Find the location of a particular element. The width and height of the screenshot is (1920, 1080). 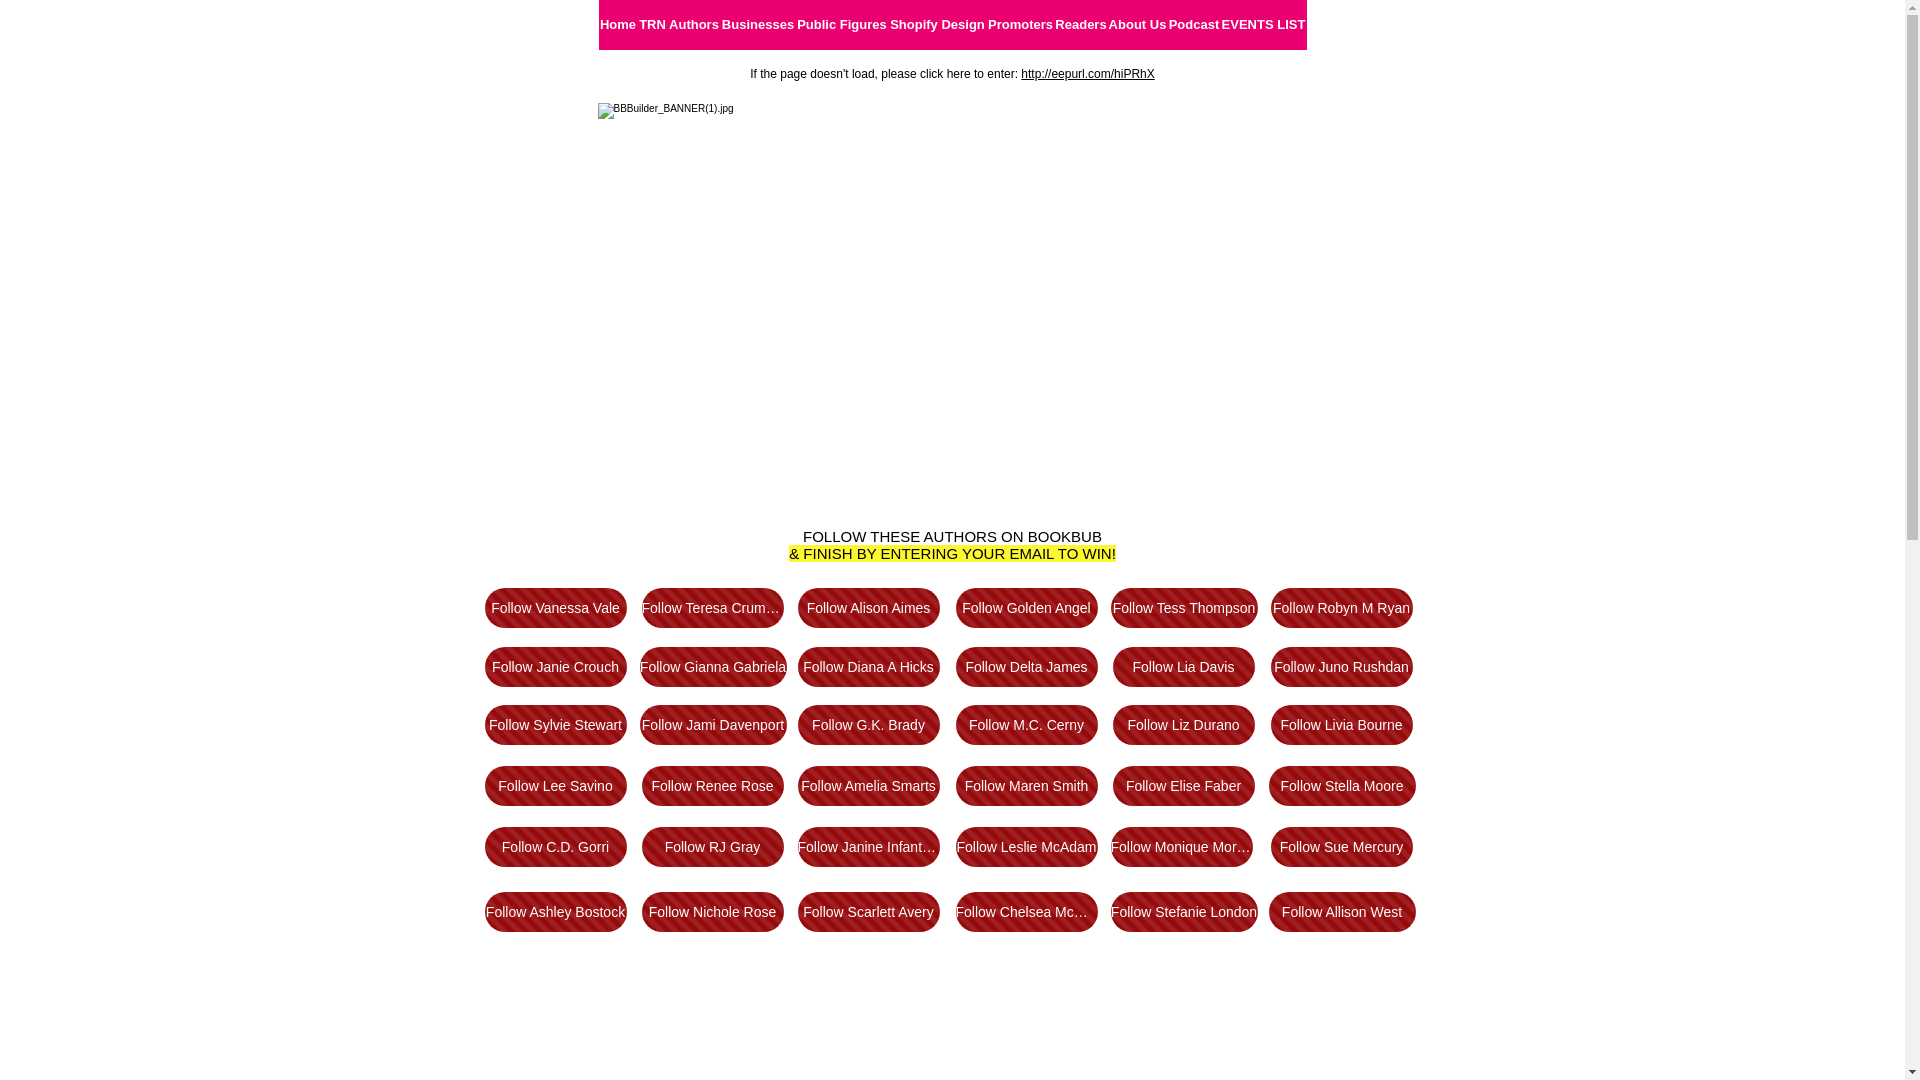

Follow Delta James is located at coordinates (1027, 667).